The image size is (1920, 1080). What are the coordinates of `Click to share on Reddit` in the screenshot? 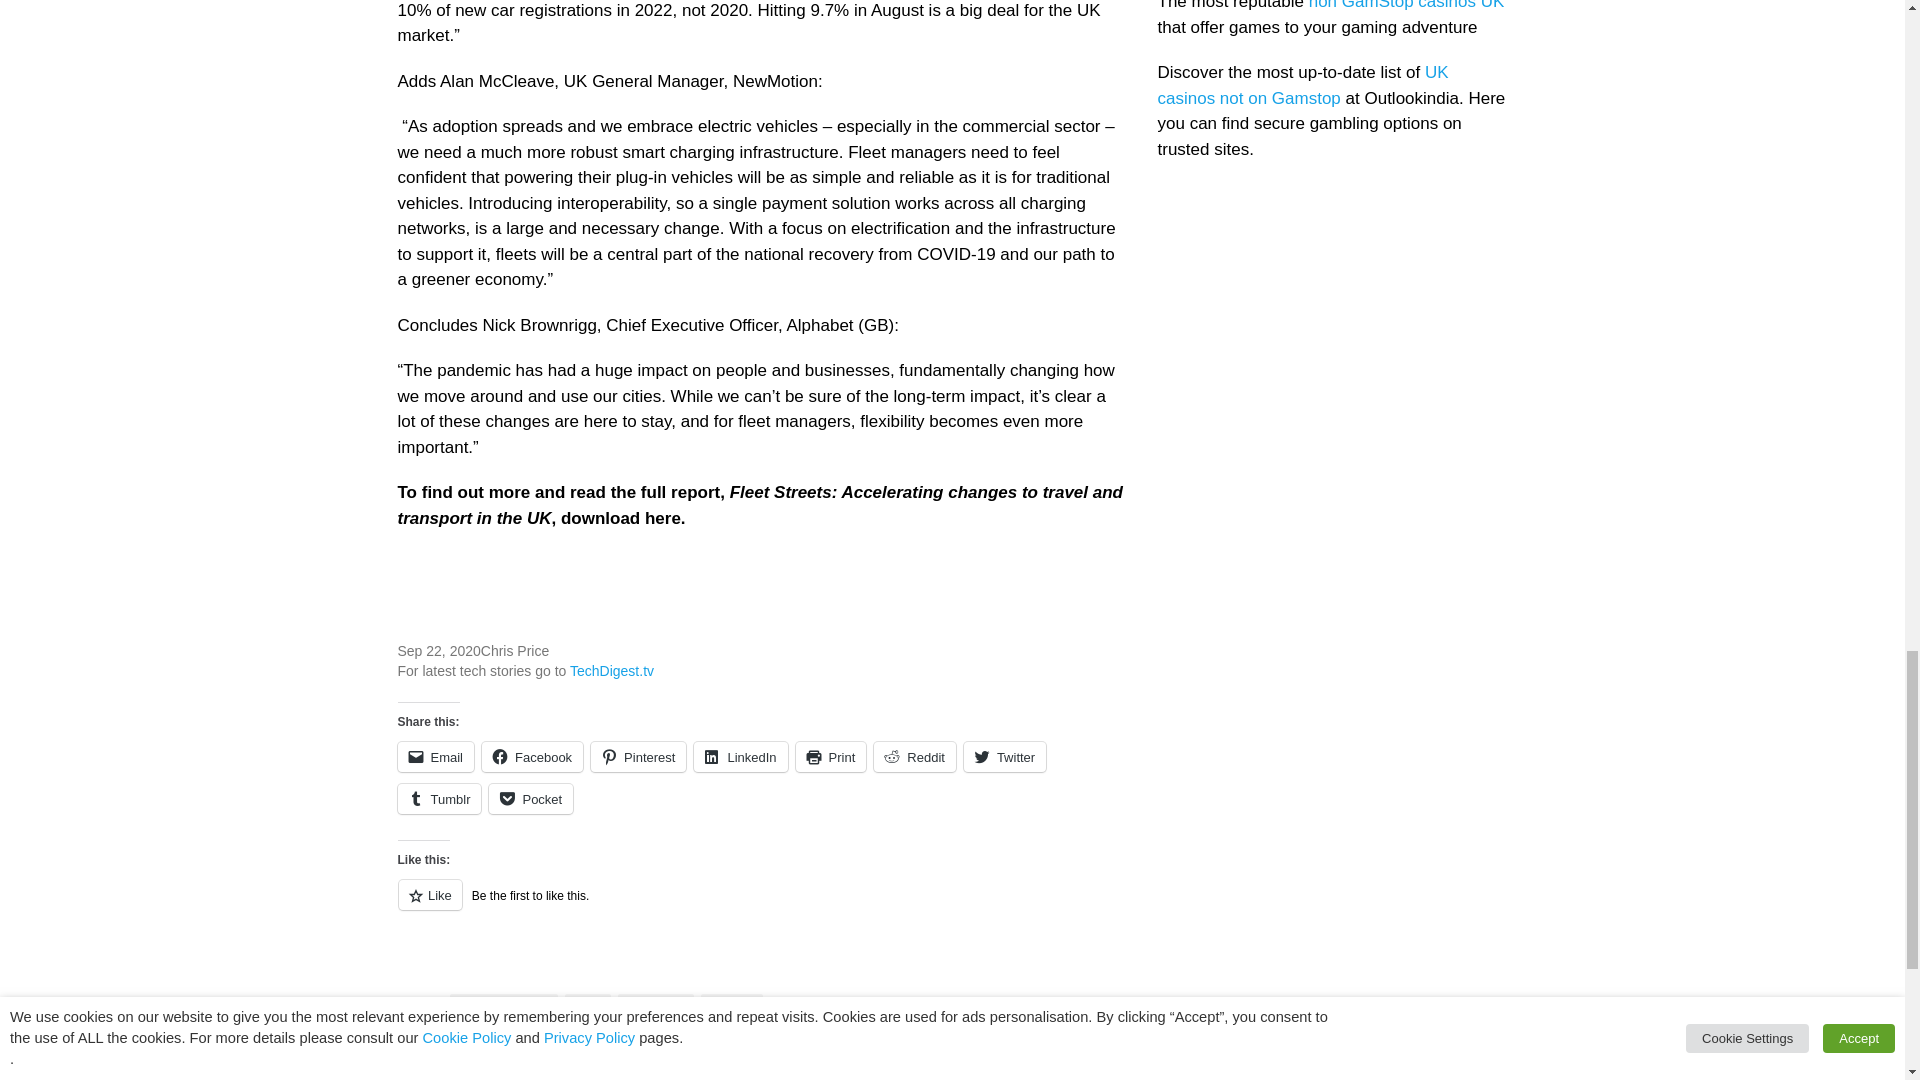 It's located at (914, 756).